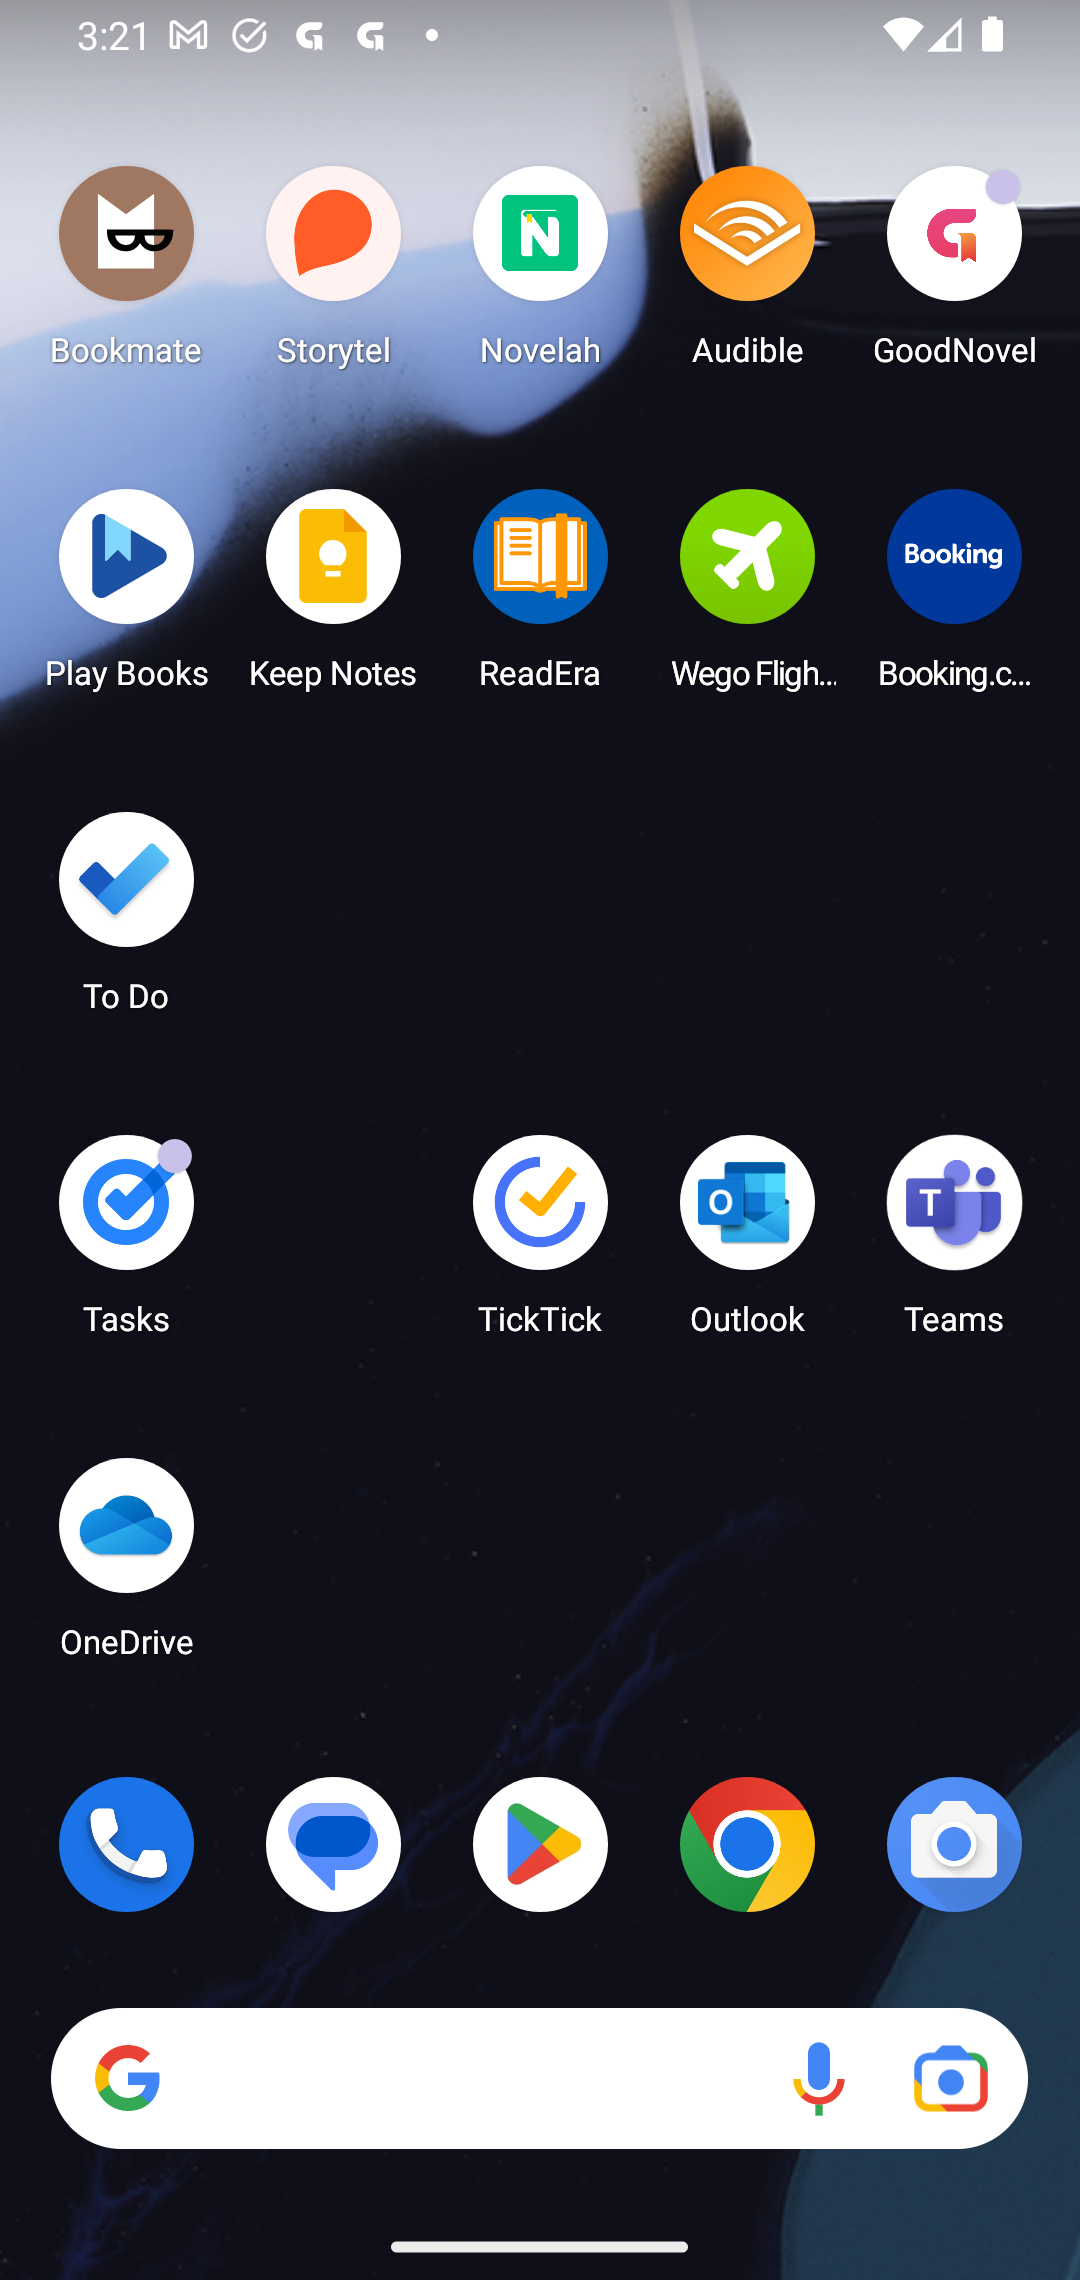 The image size is (1080, 2280). What do you see at coordinates (747, 1244) in the screenshot?
I see `Outlook` at bounding box center [747, 1244].